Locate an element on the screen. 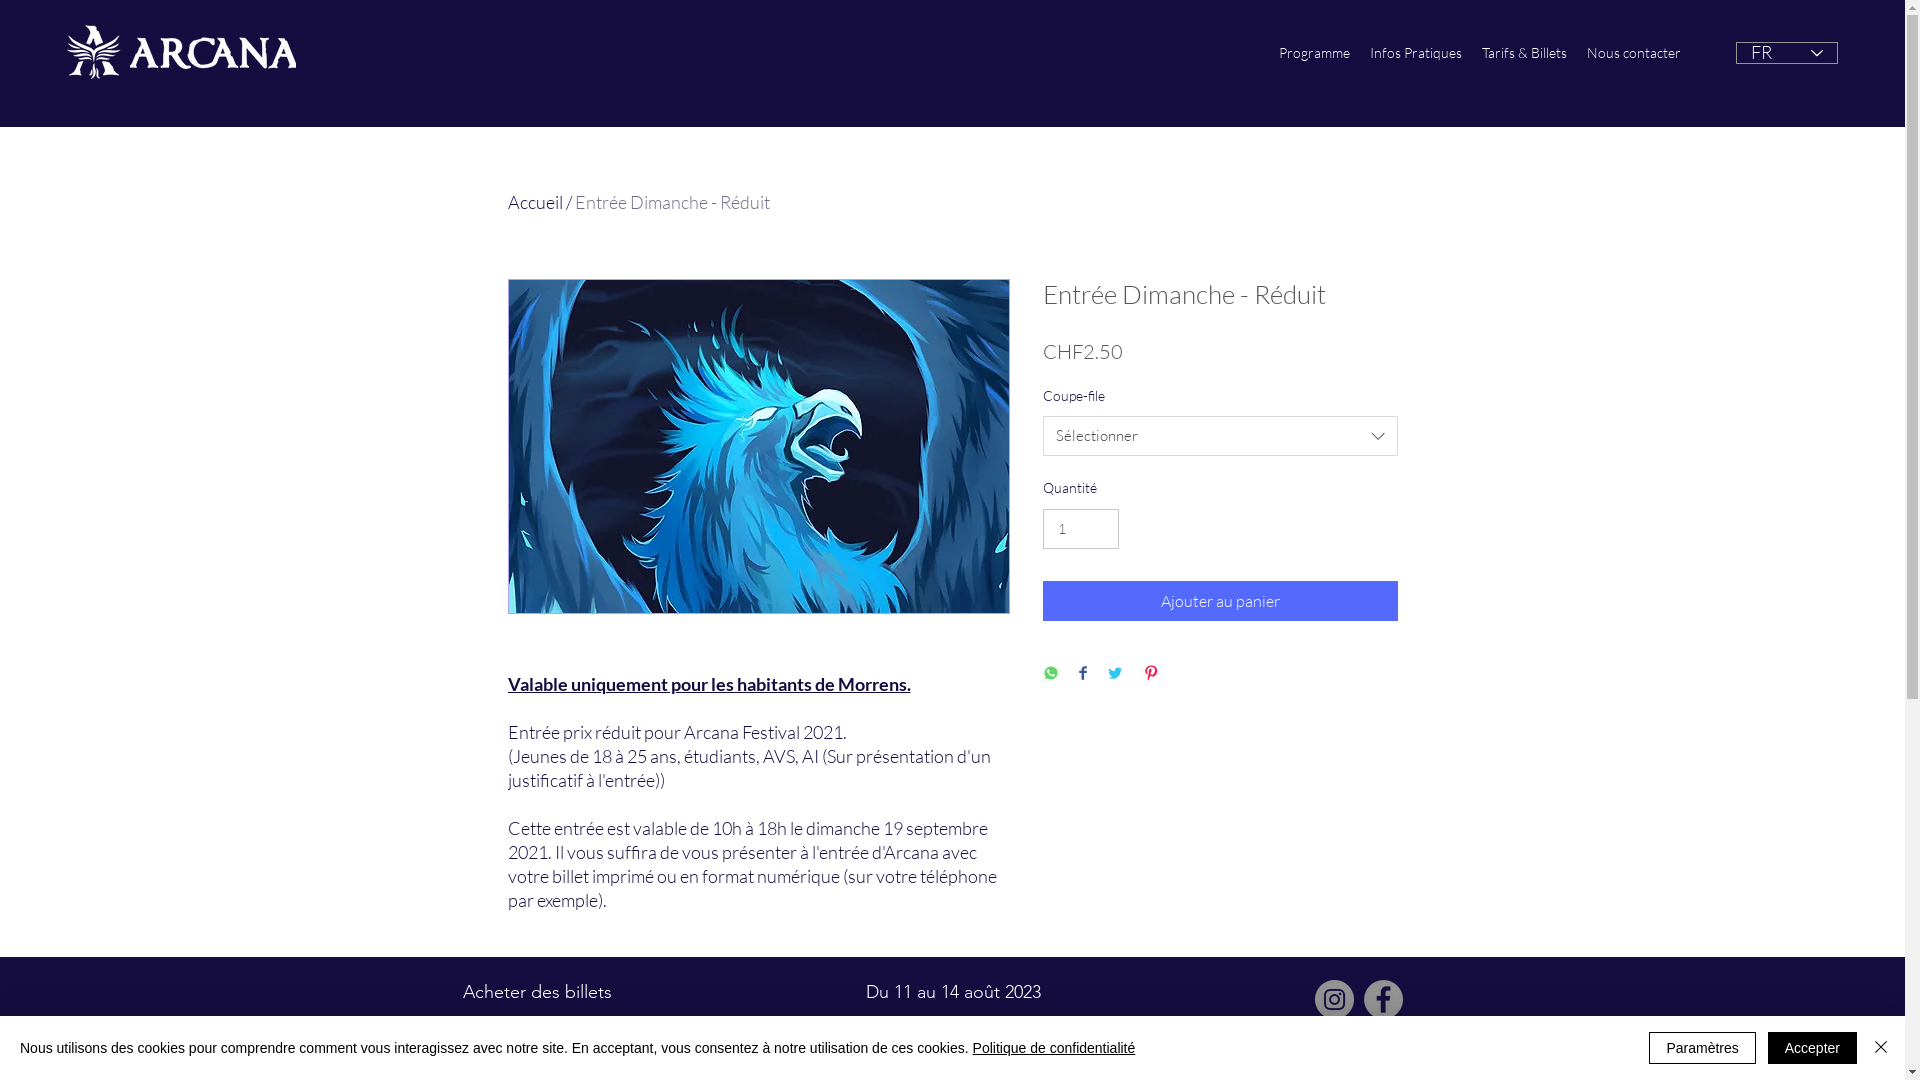  Accueil is located at coordinates (536, 202).